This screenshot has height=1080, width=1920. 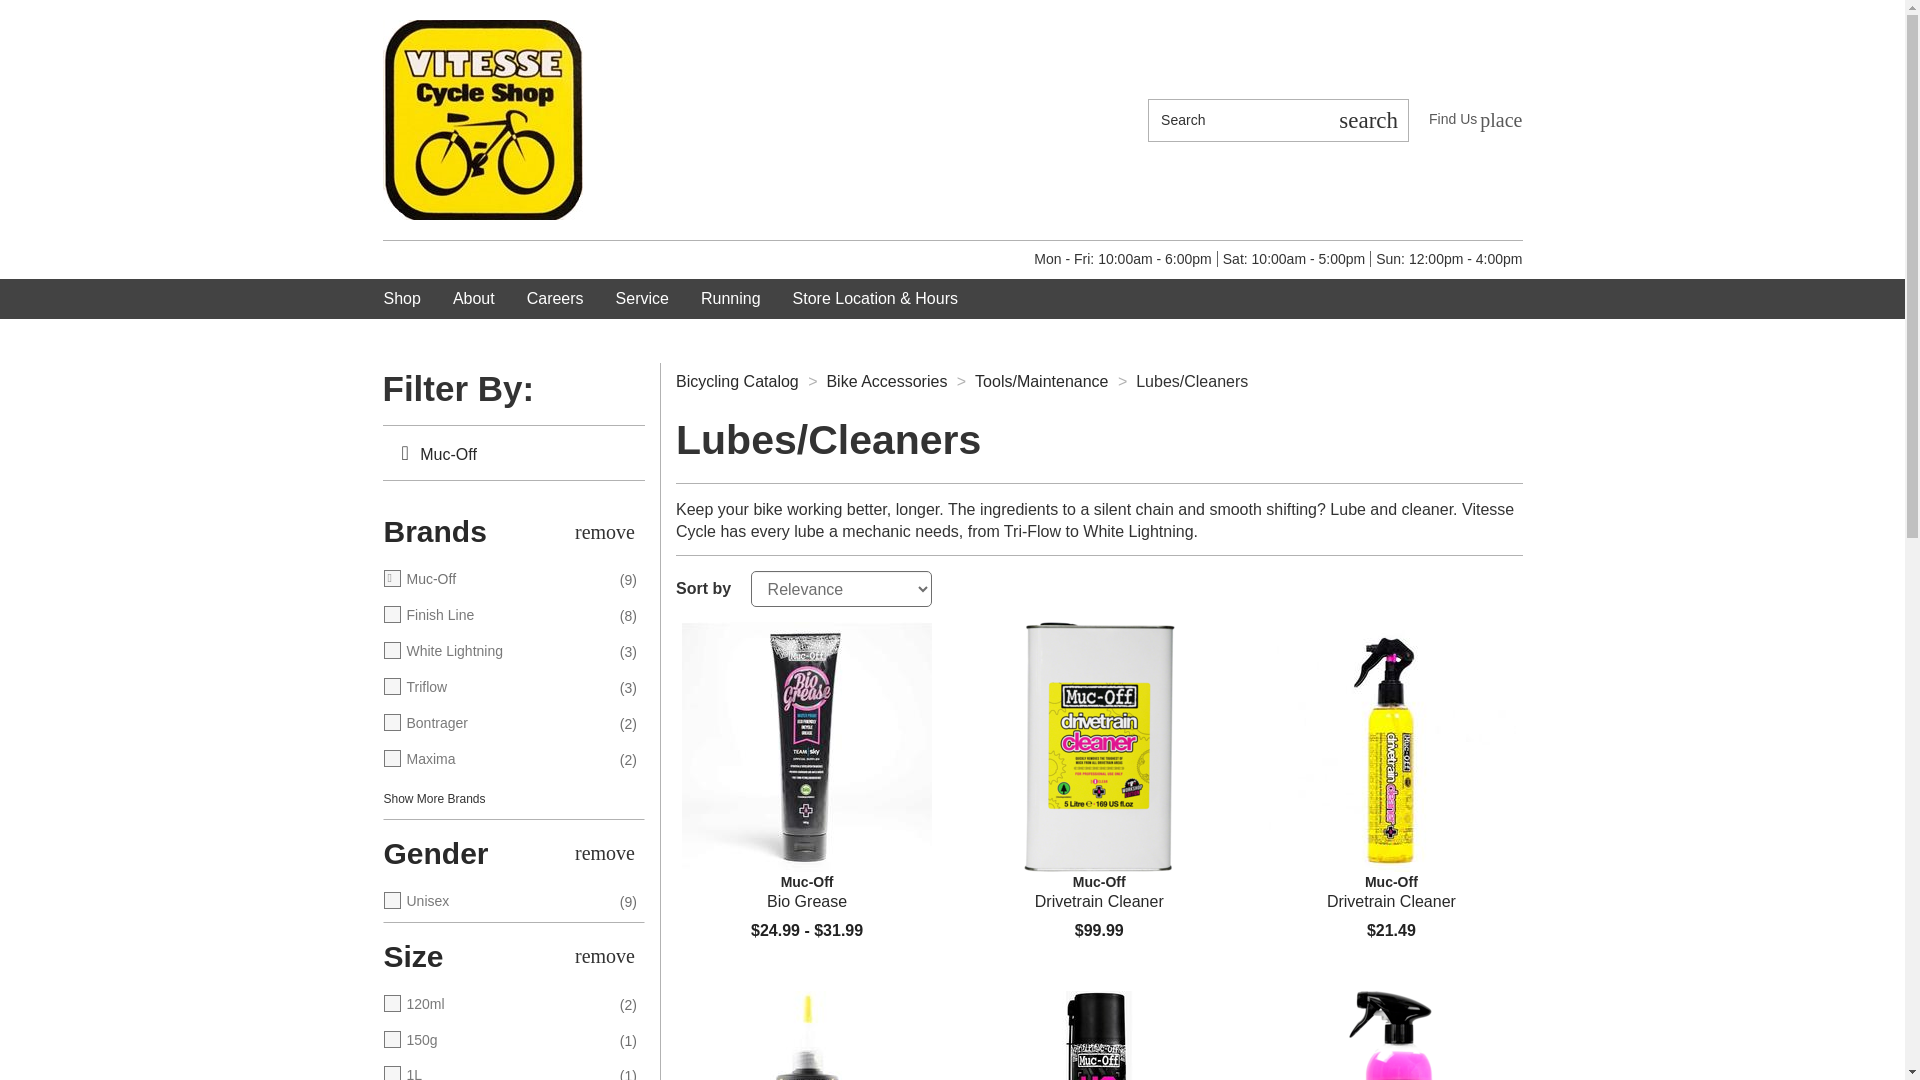 I want to click on Muc-Off Bio Grease, so click(x=806, y=746).